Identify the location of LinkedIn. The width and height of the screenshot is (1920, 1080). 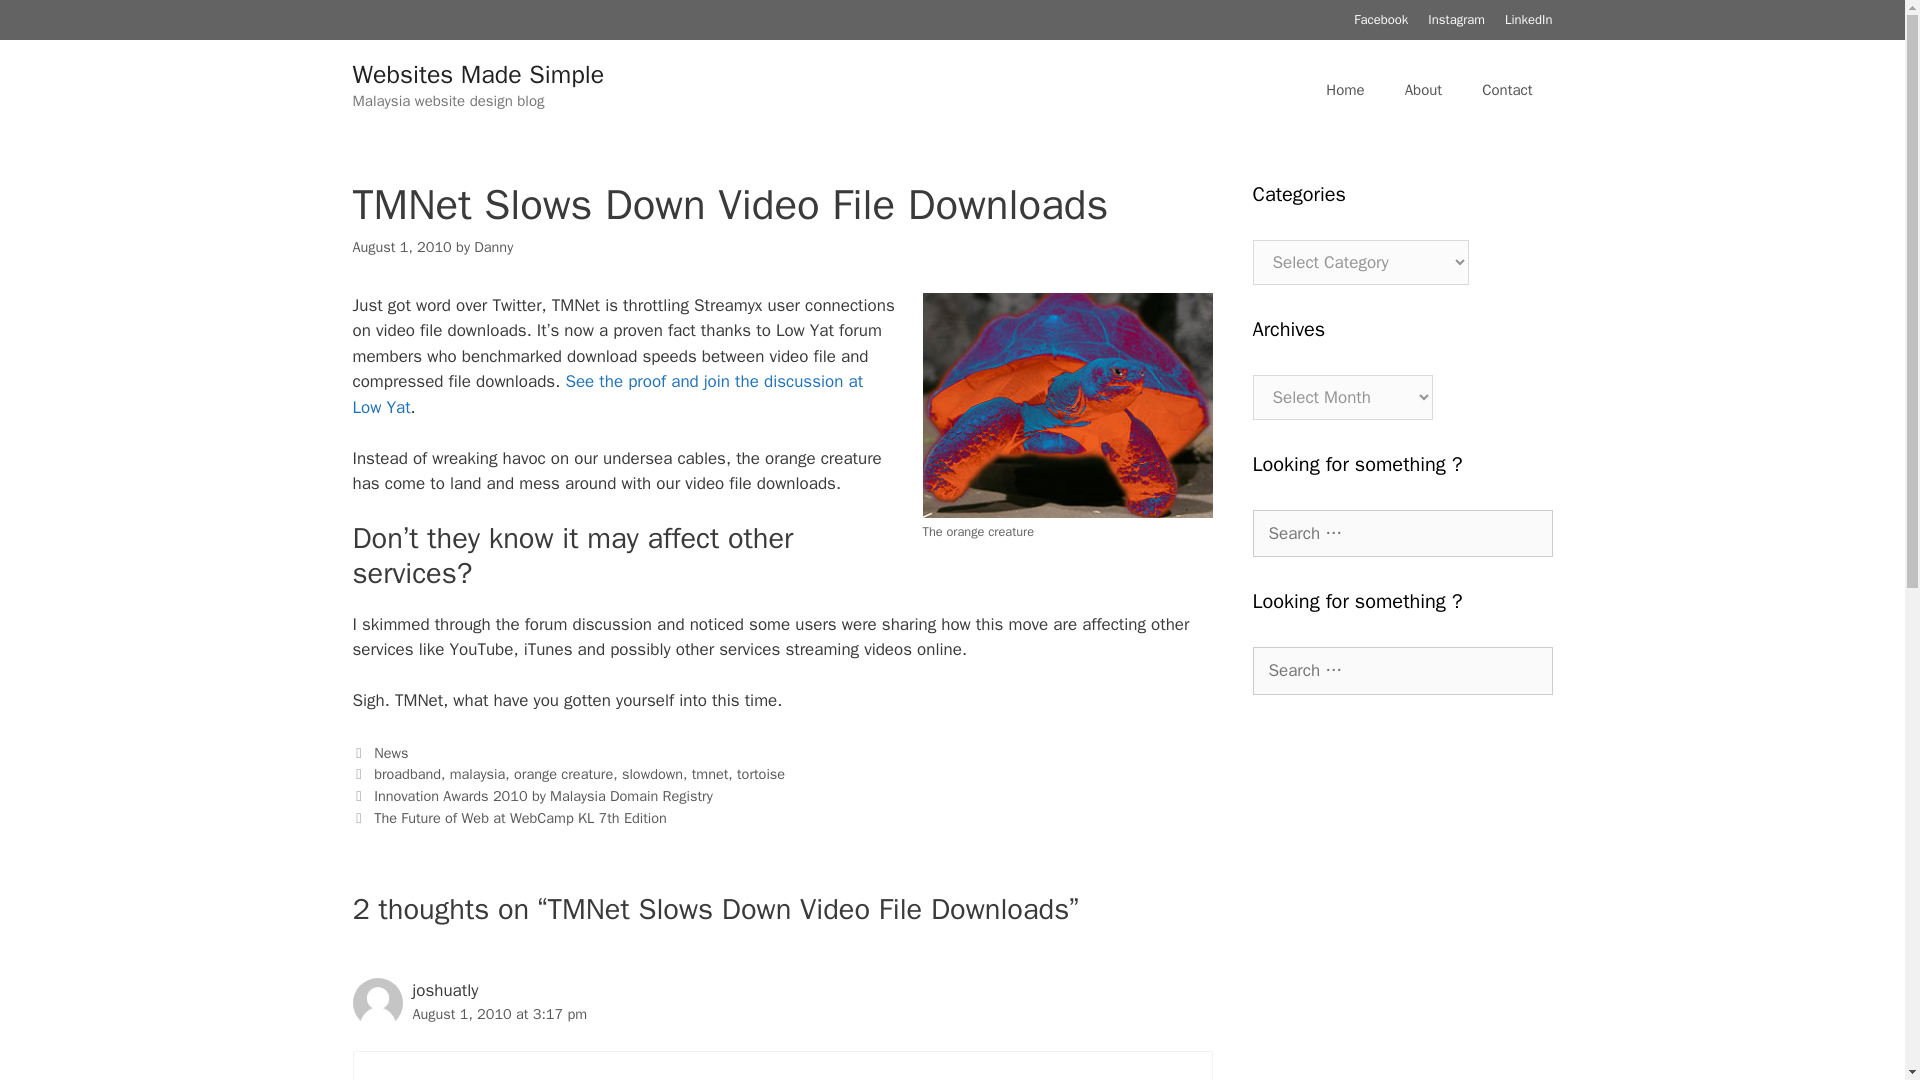
(1529, 19).